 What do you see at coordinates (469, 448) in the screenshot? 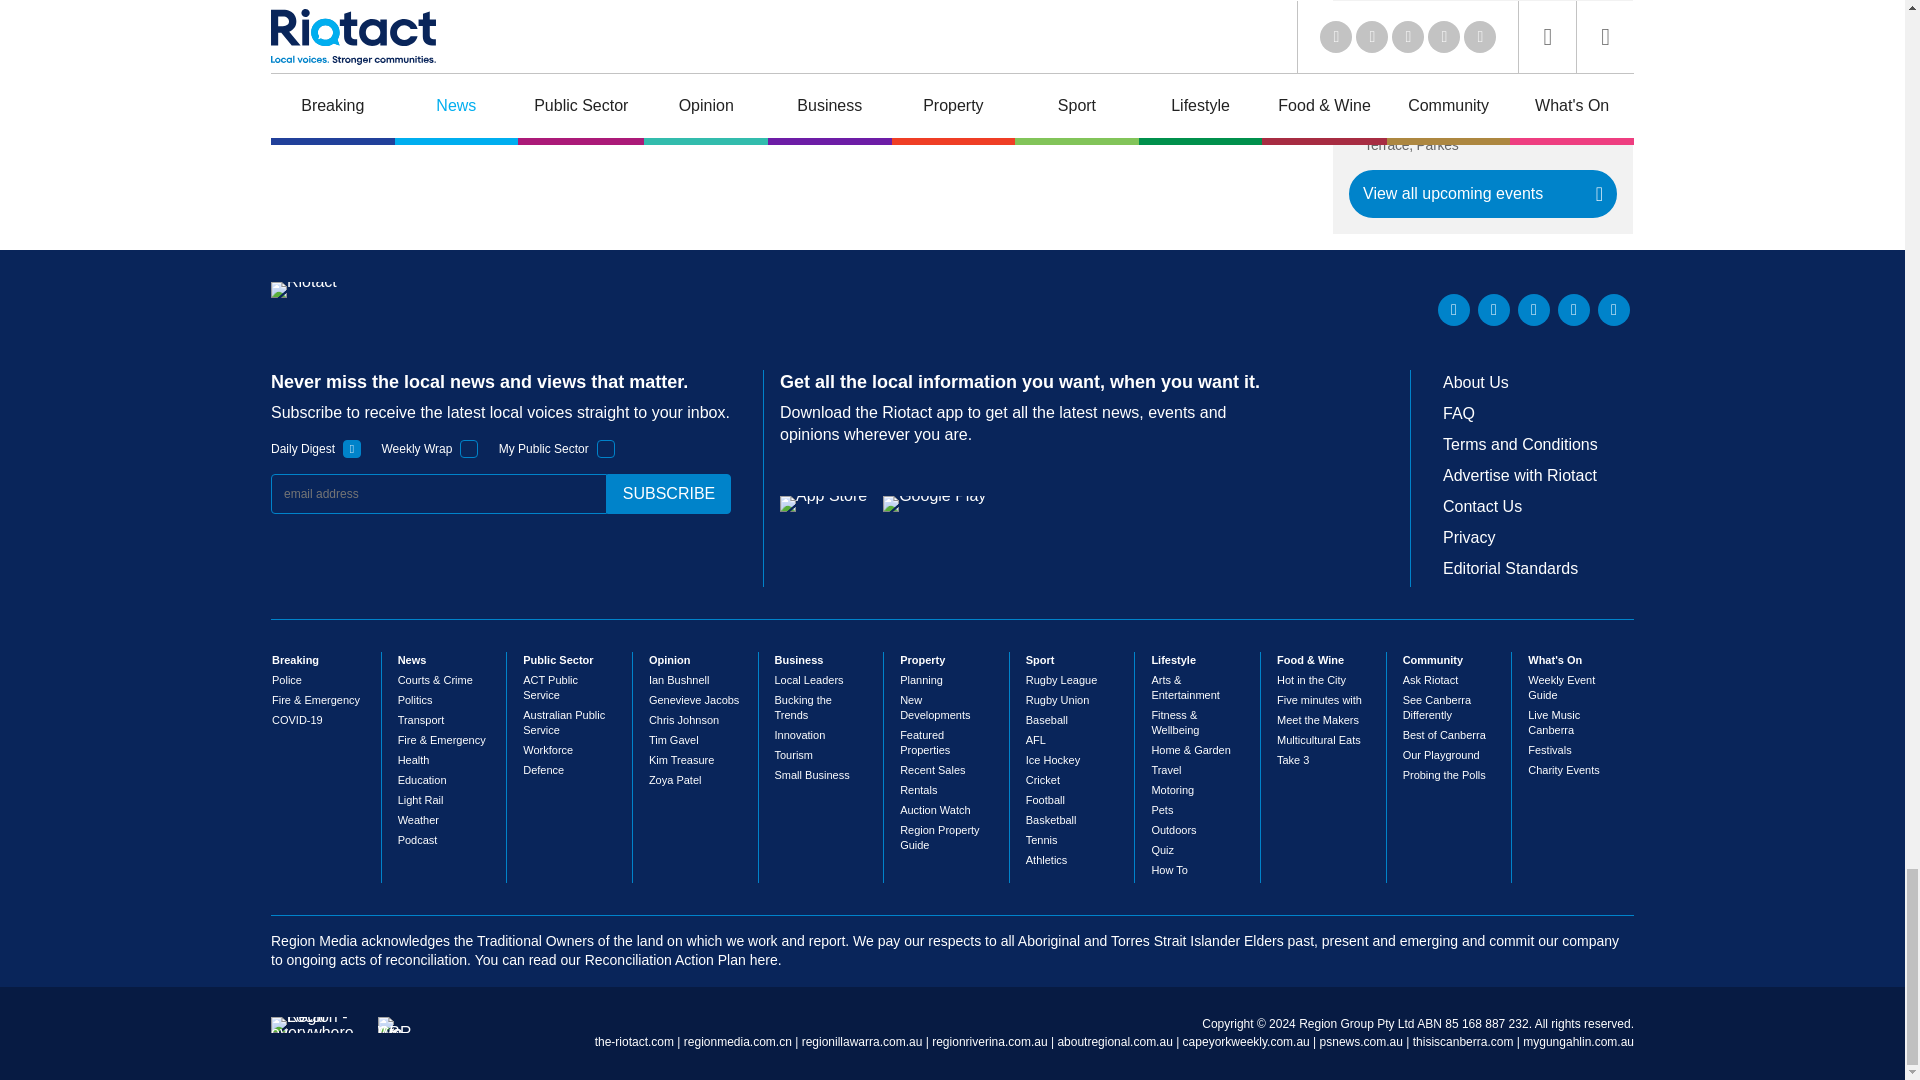
I see `1` at bounding box center [469, 448].